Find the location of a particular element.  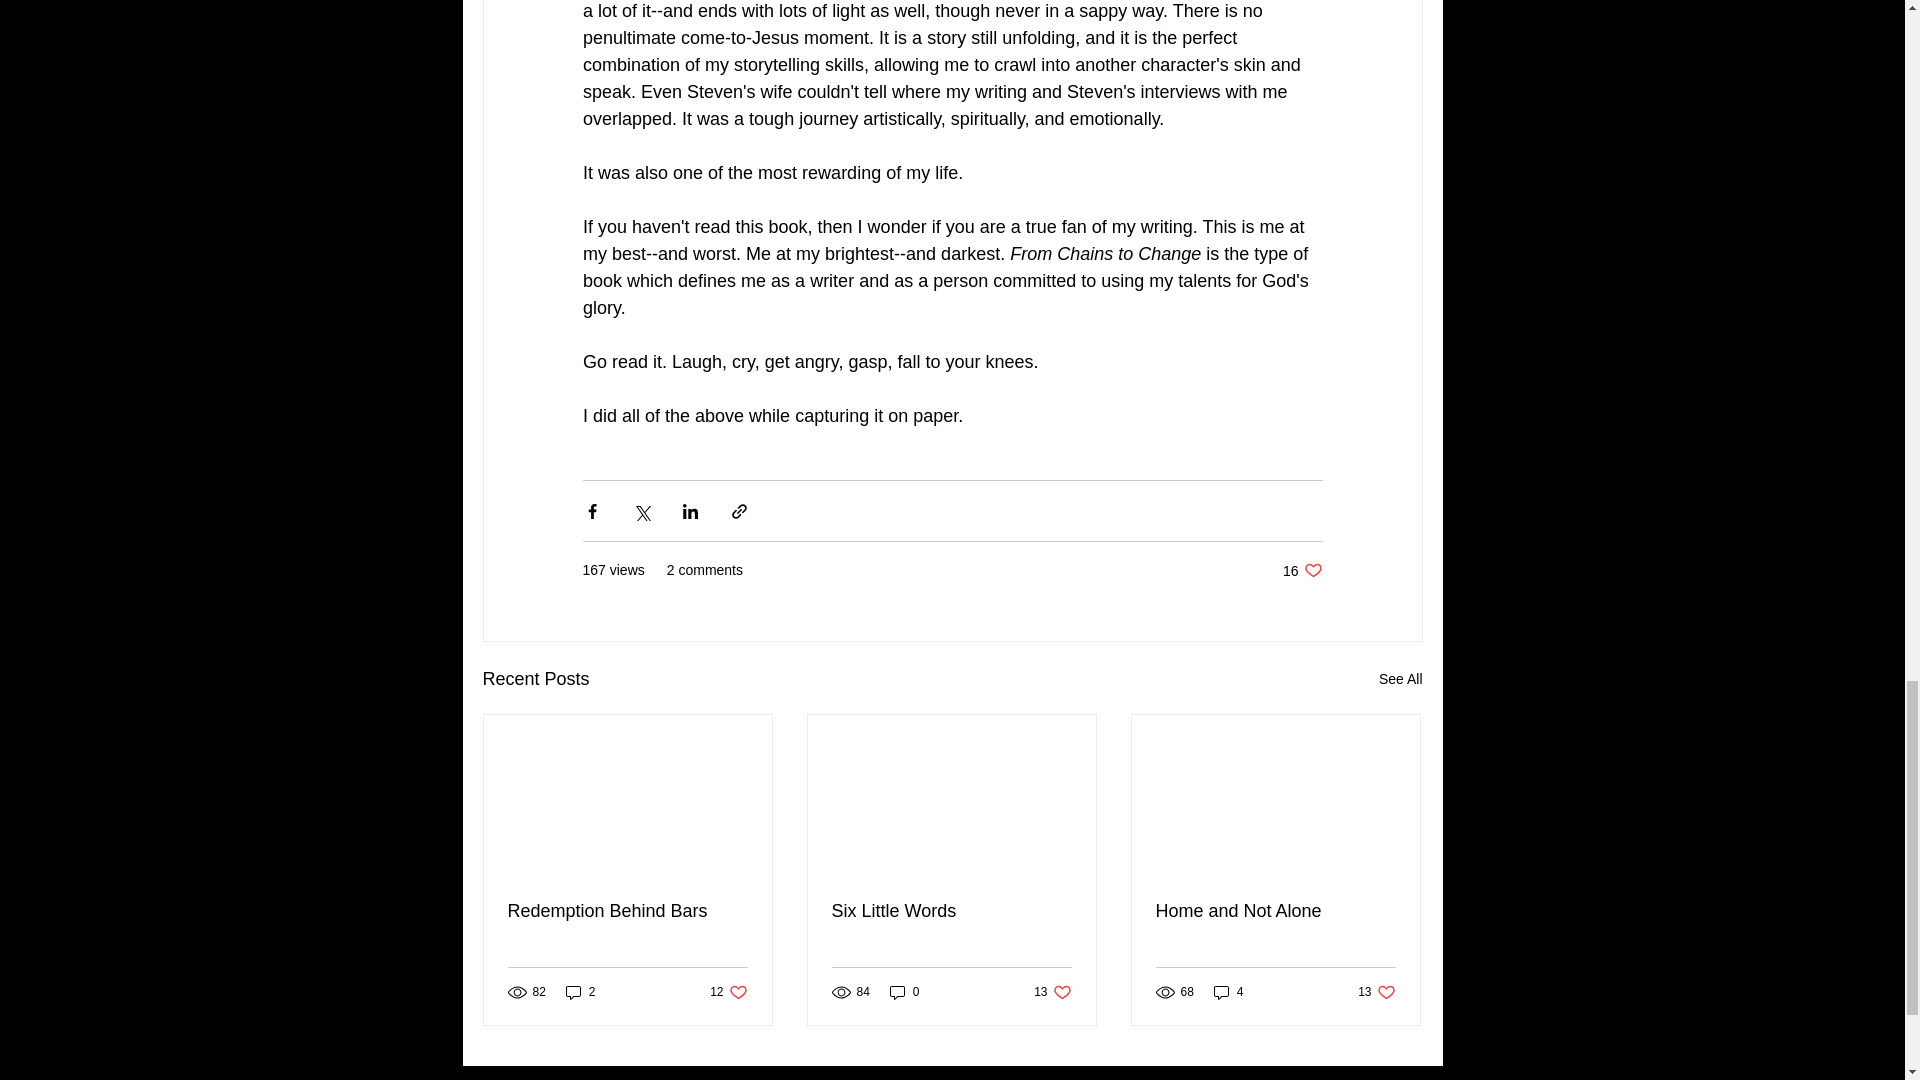

See All is located at coordinates (1400, 680).